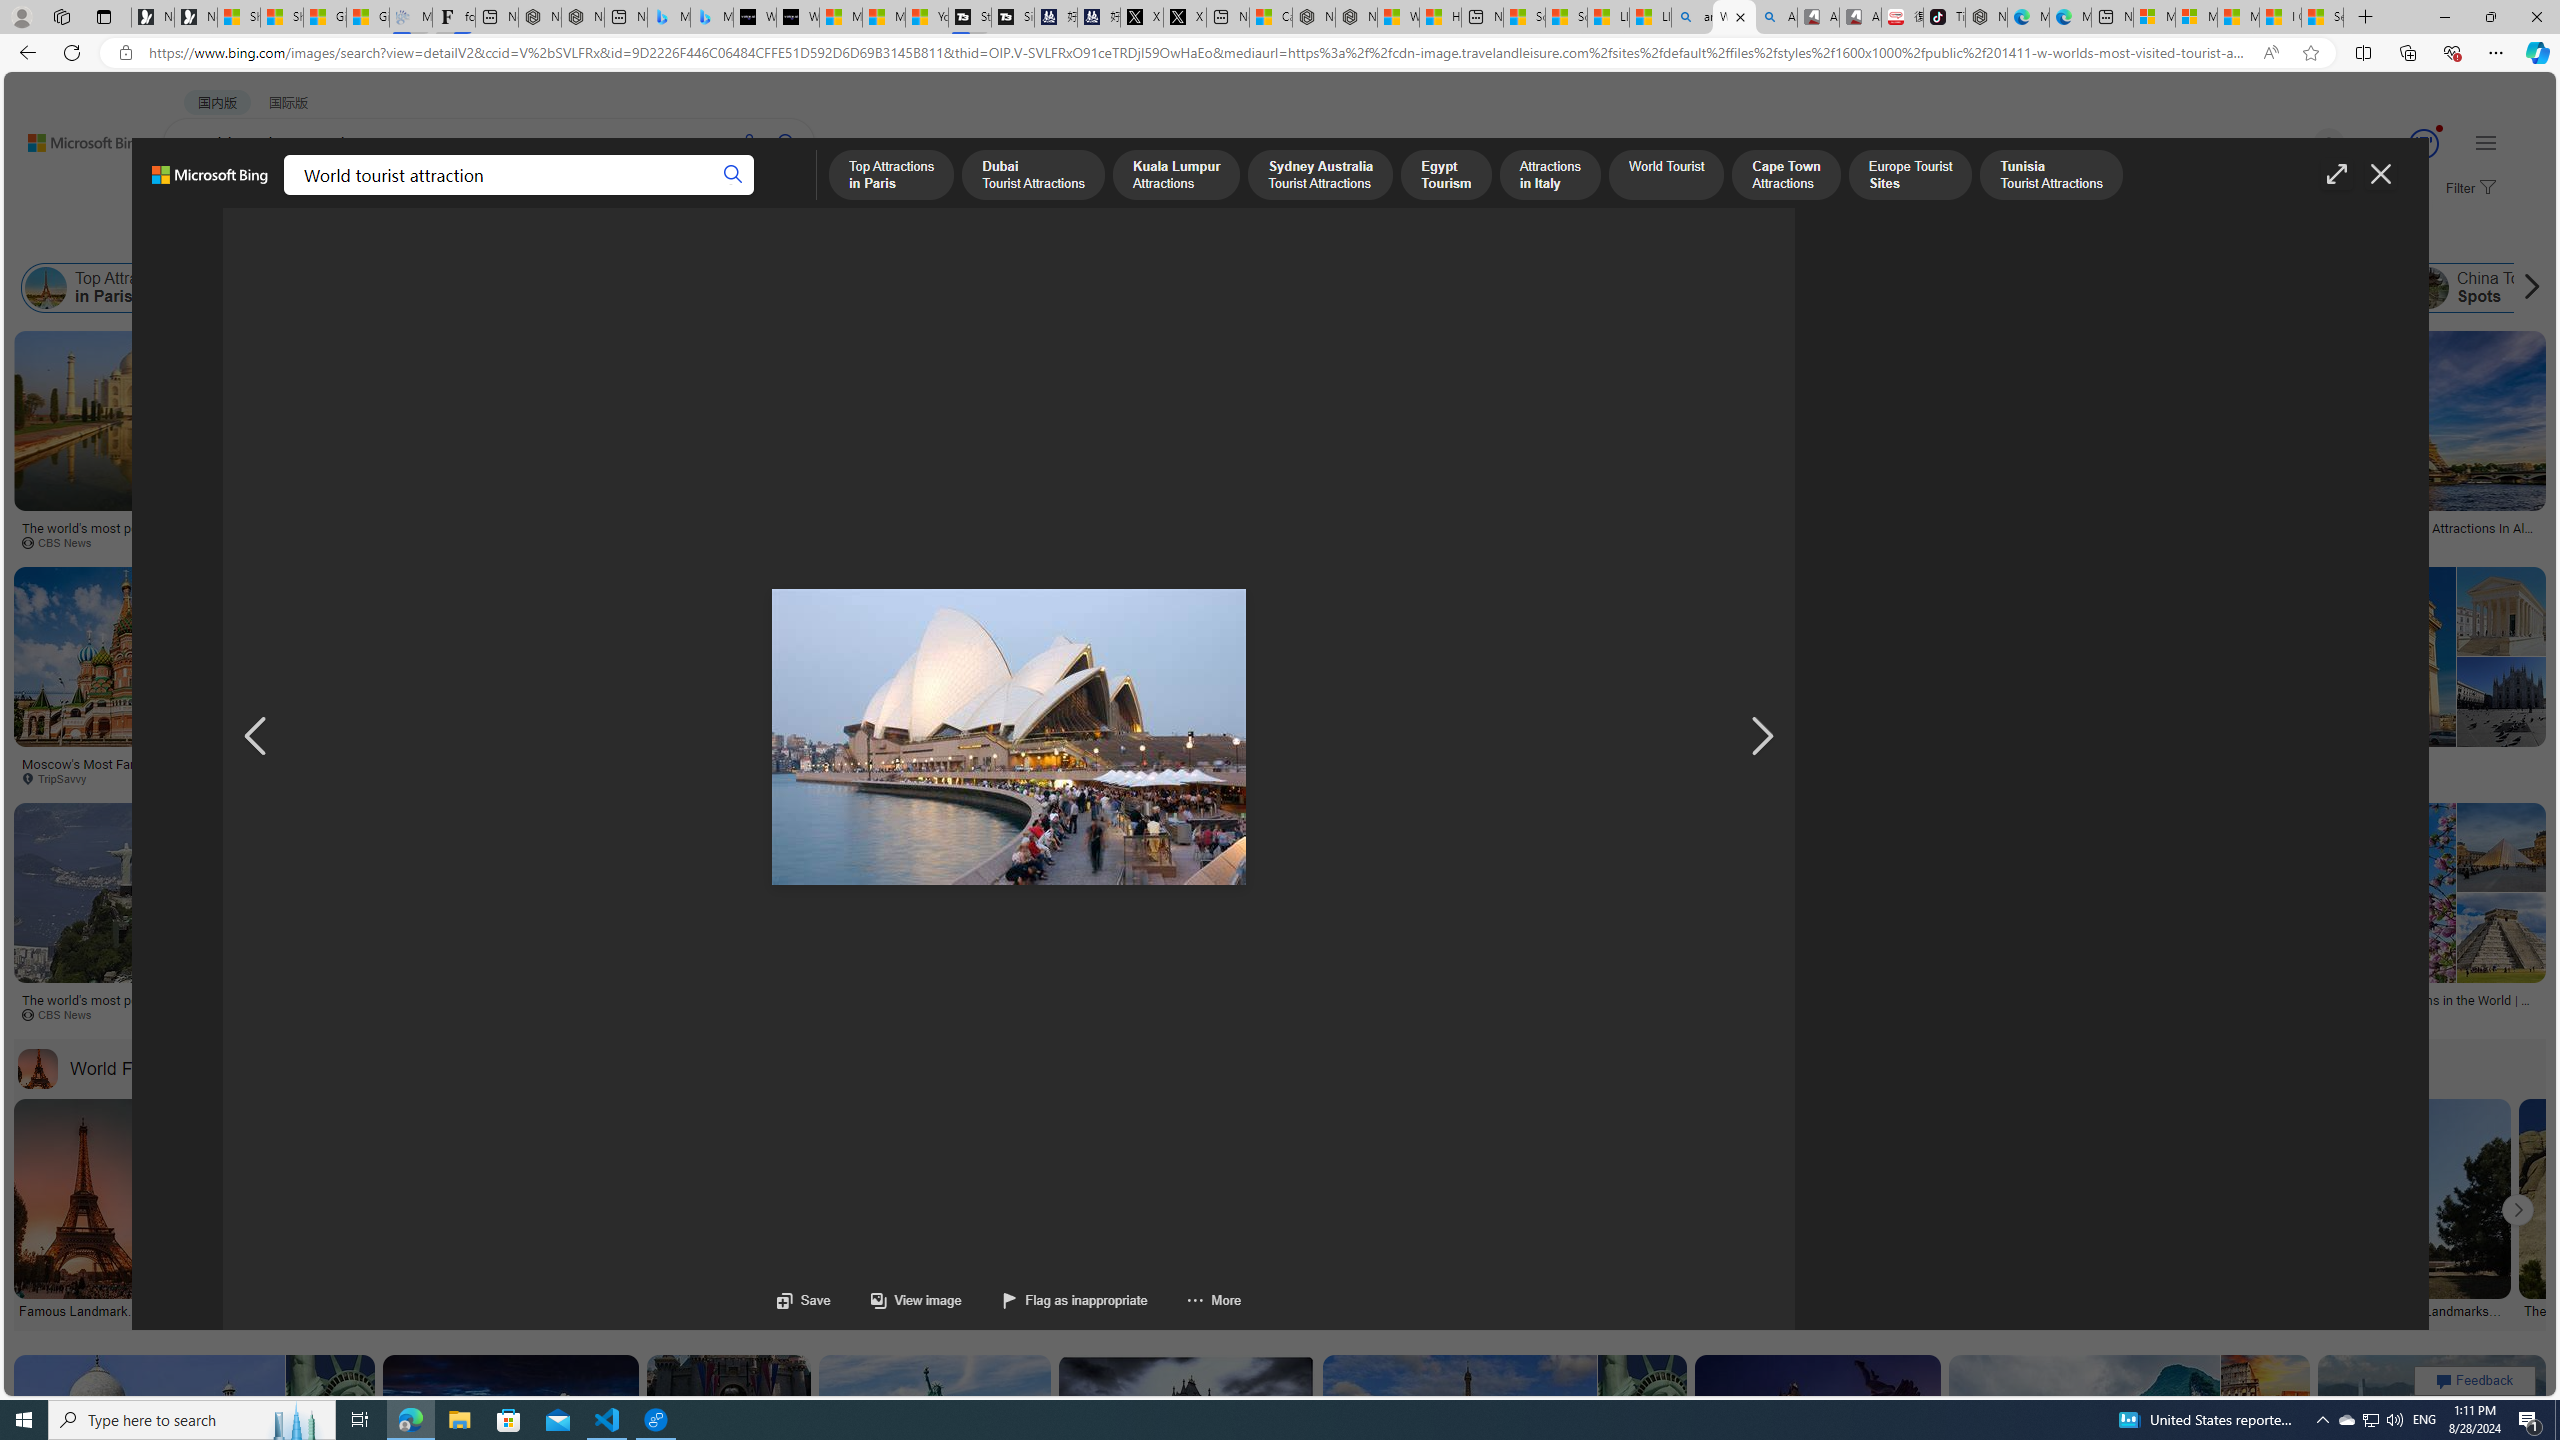  I want to click on Nordace - #1 Japanese Best-Seller - Siena Smart Backpack, so click(582, 17).